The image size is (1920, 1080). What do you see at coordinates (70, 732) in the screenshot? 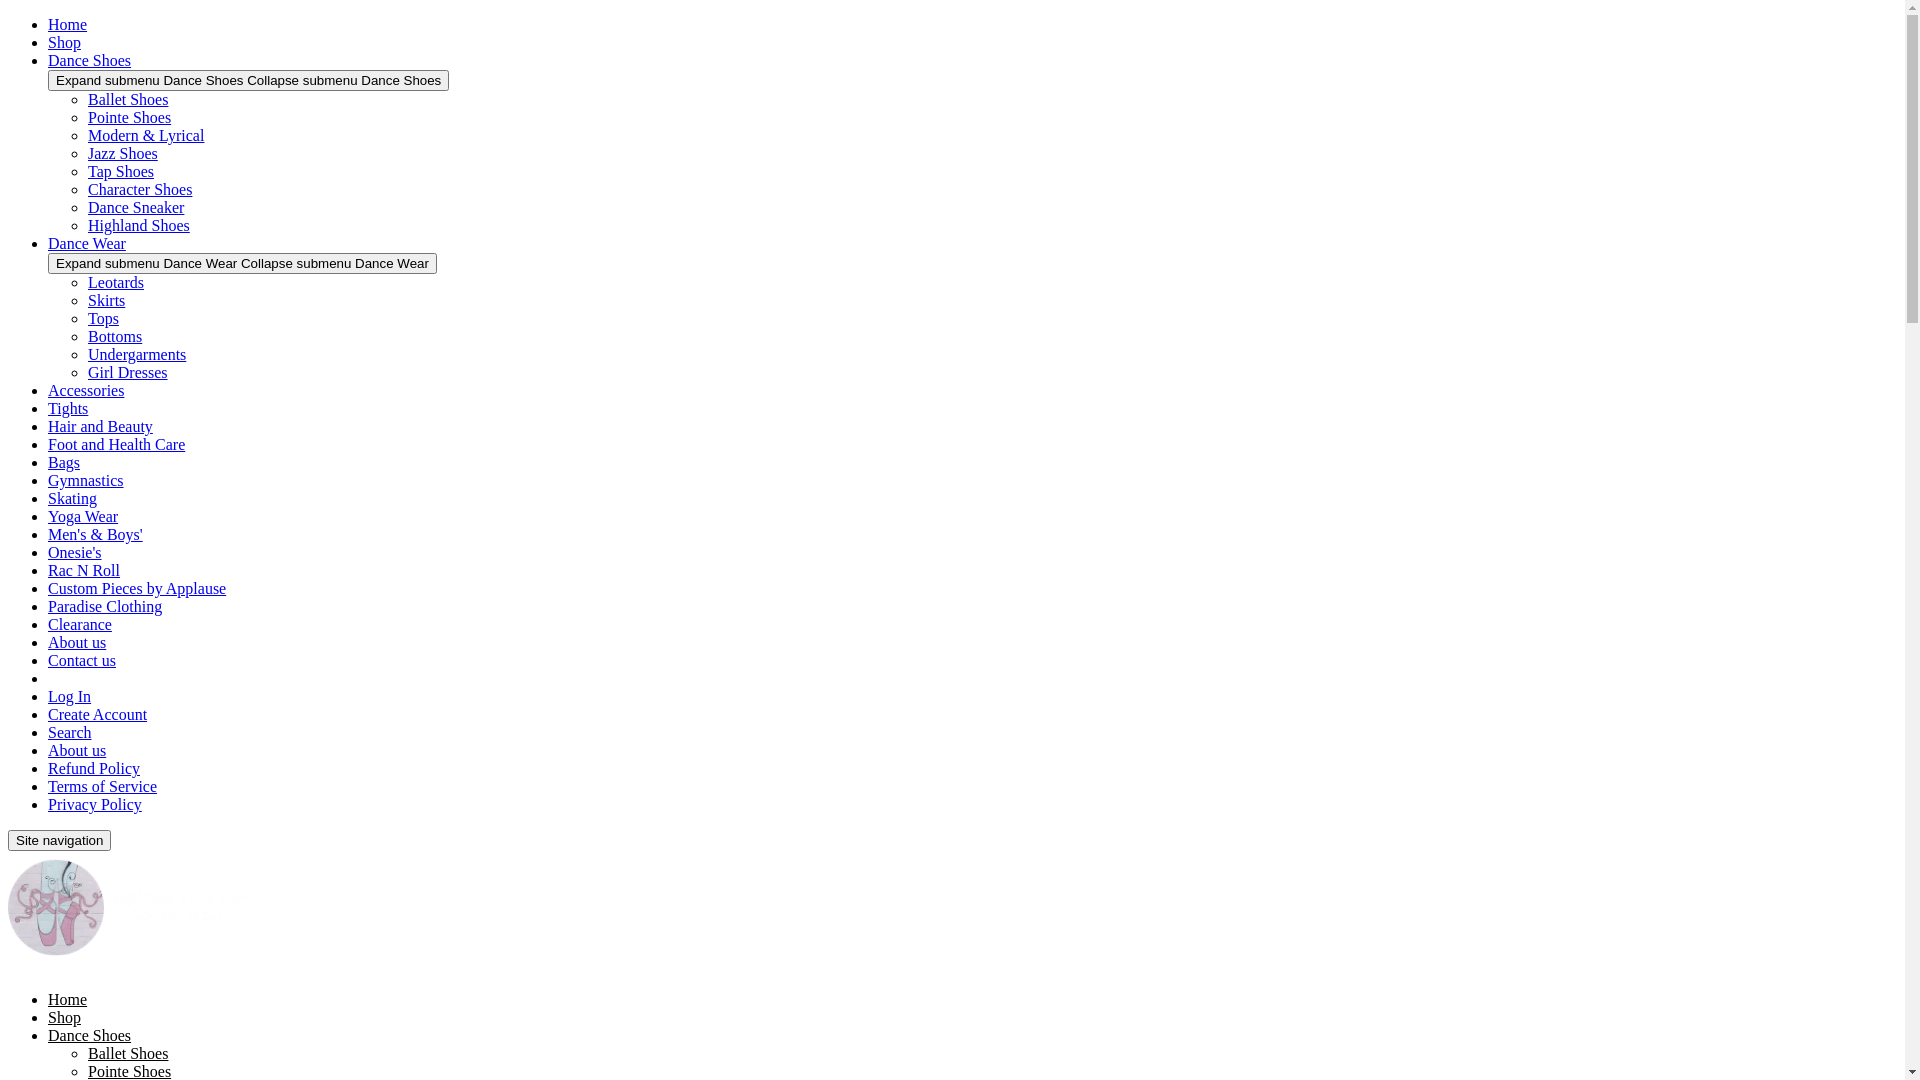
I see `Search` at bounding box center [70, 732].